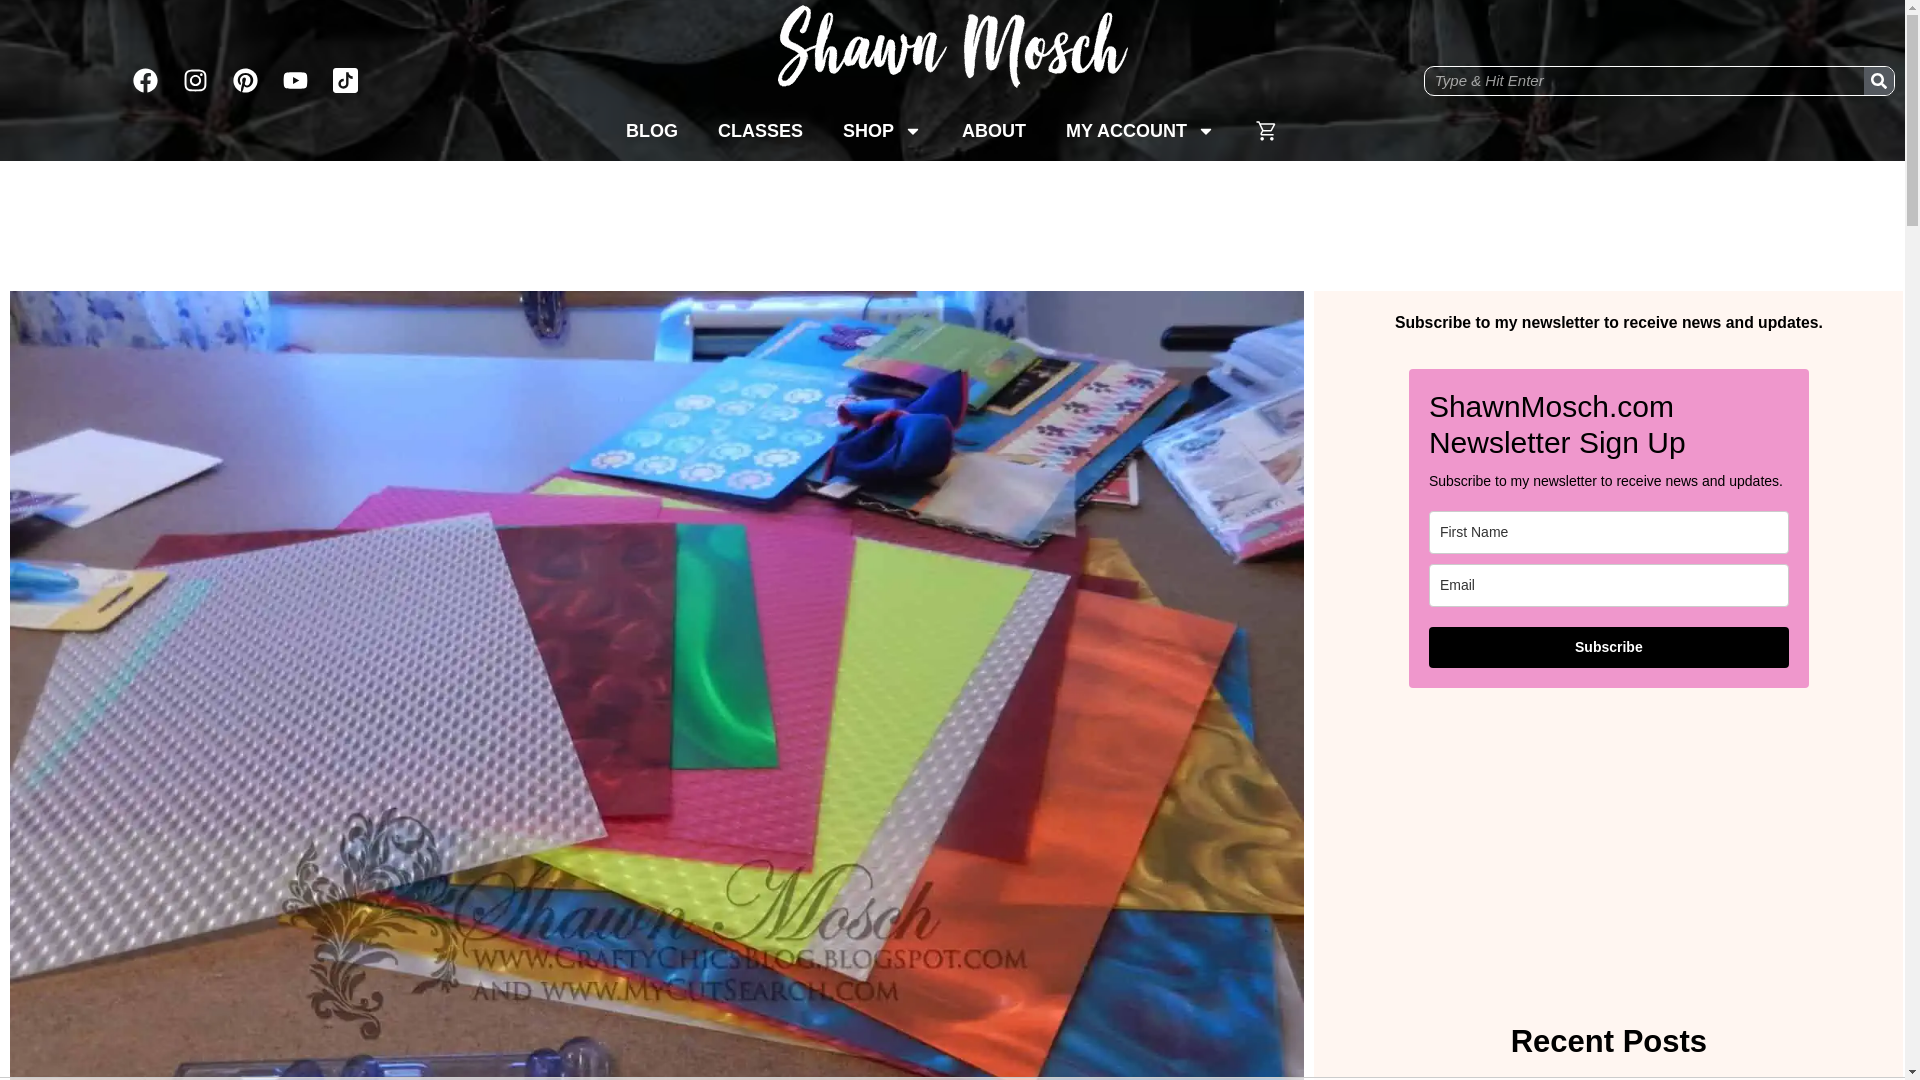  Describe the element at coordinates (952, 55) in the screenshot. I see `shawnmosch` at that location.